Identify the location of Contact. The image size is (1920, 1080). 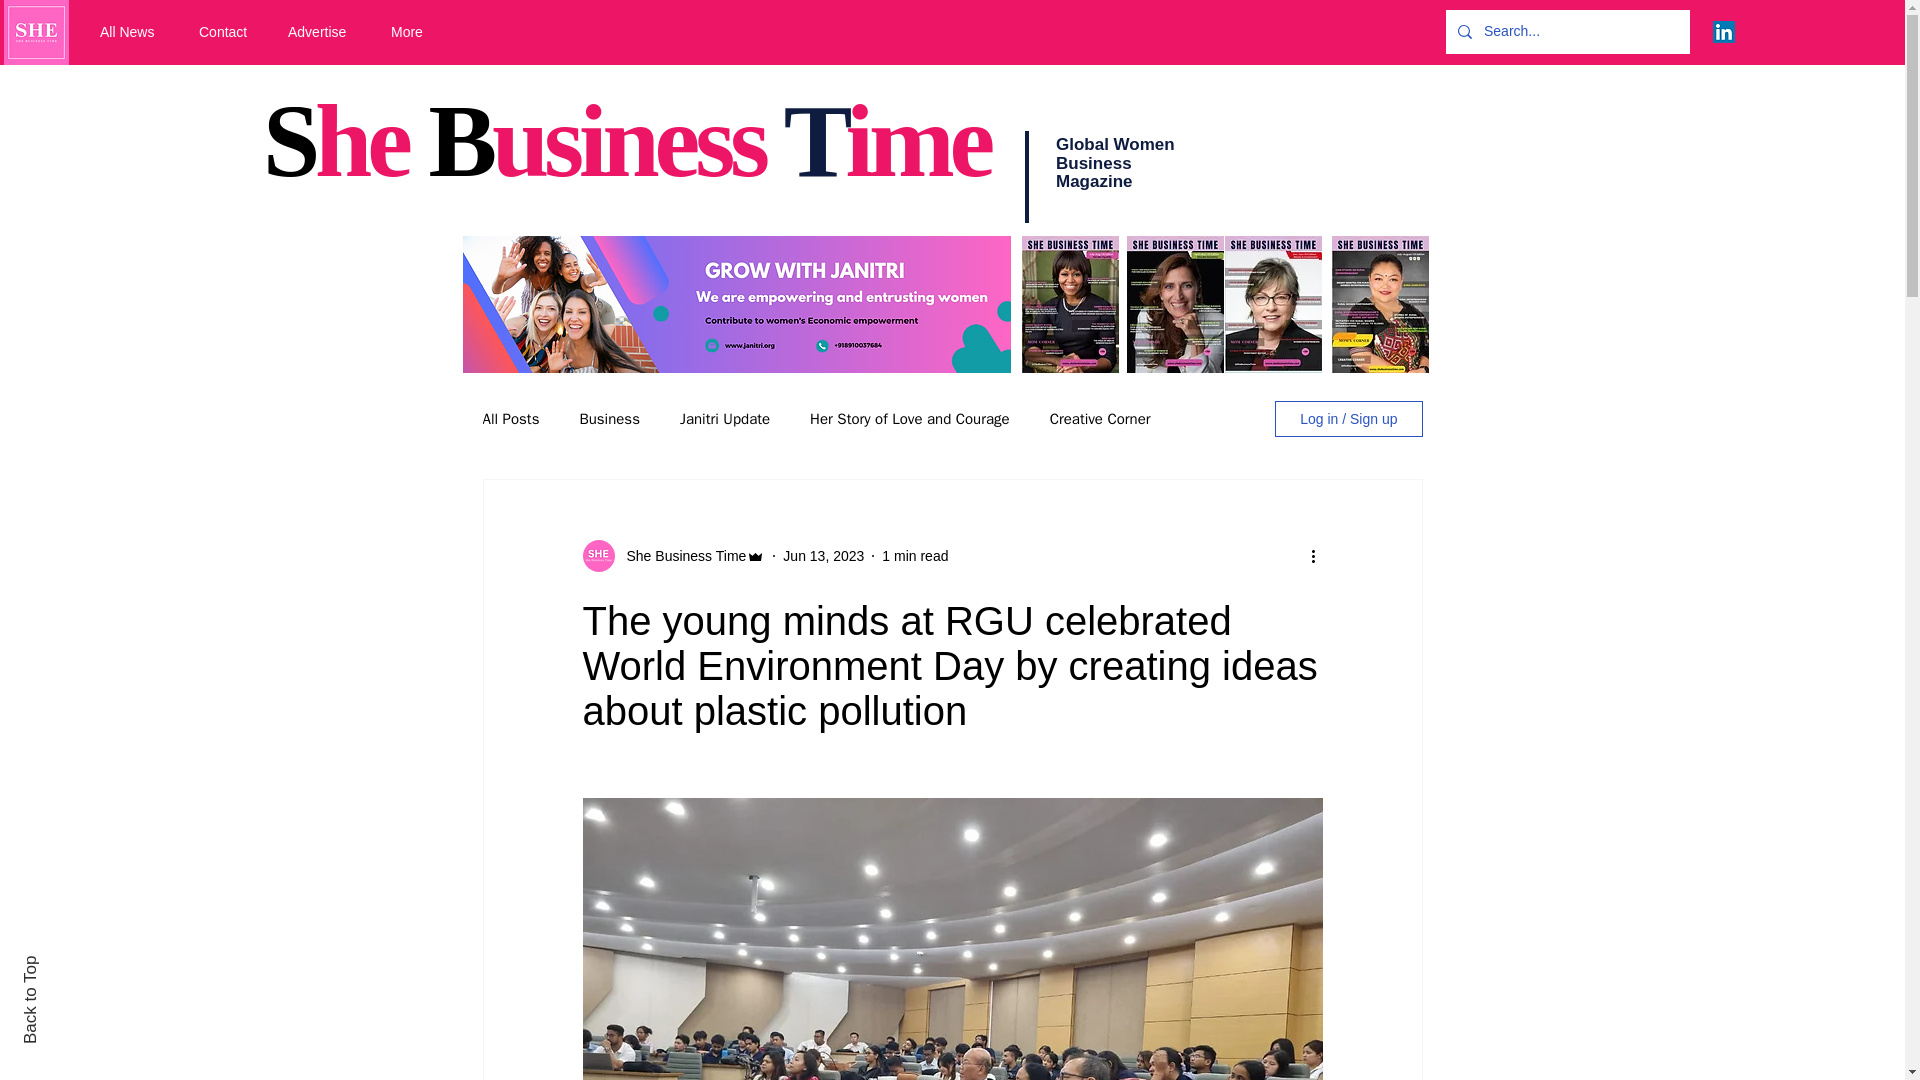
(228, 32).